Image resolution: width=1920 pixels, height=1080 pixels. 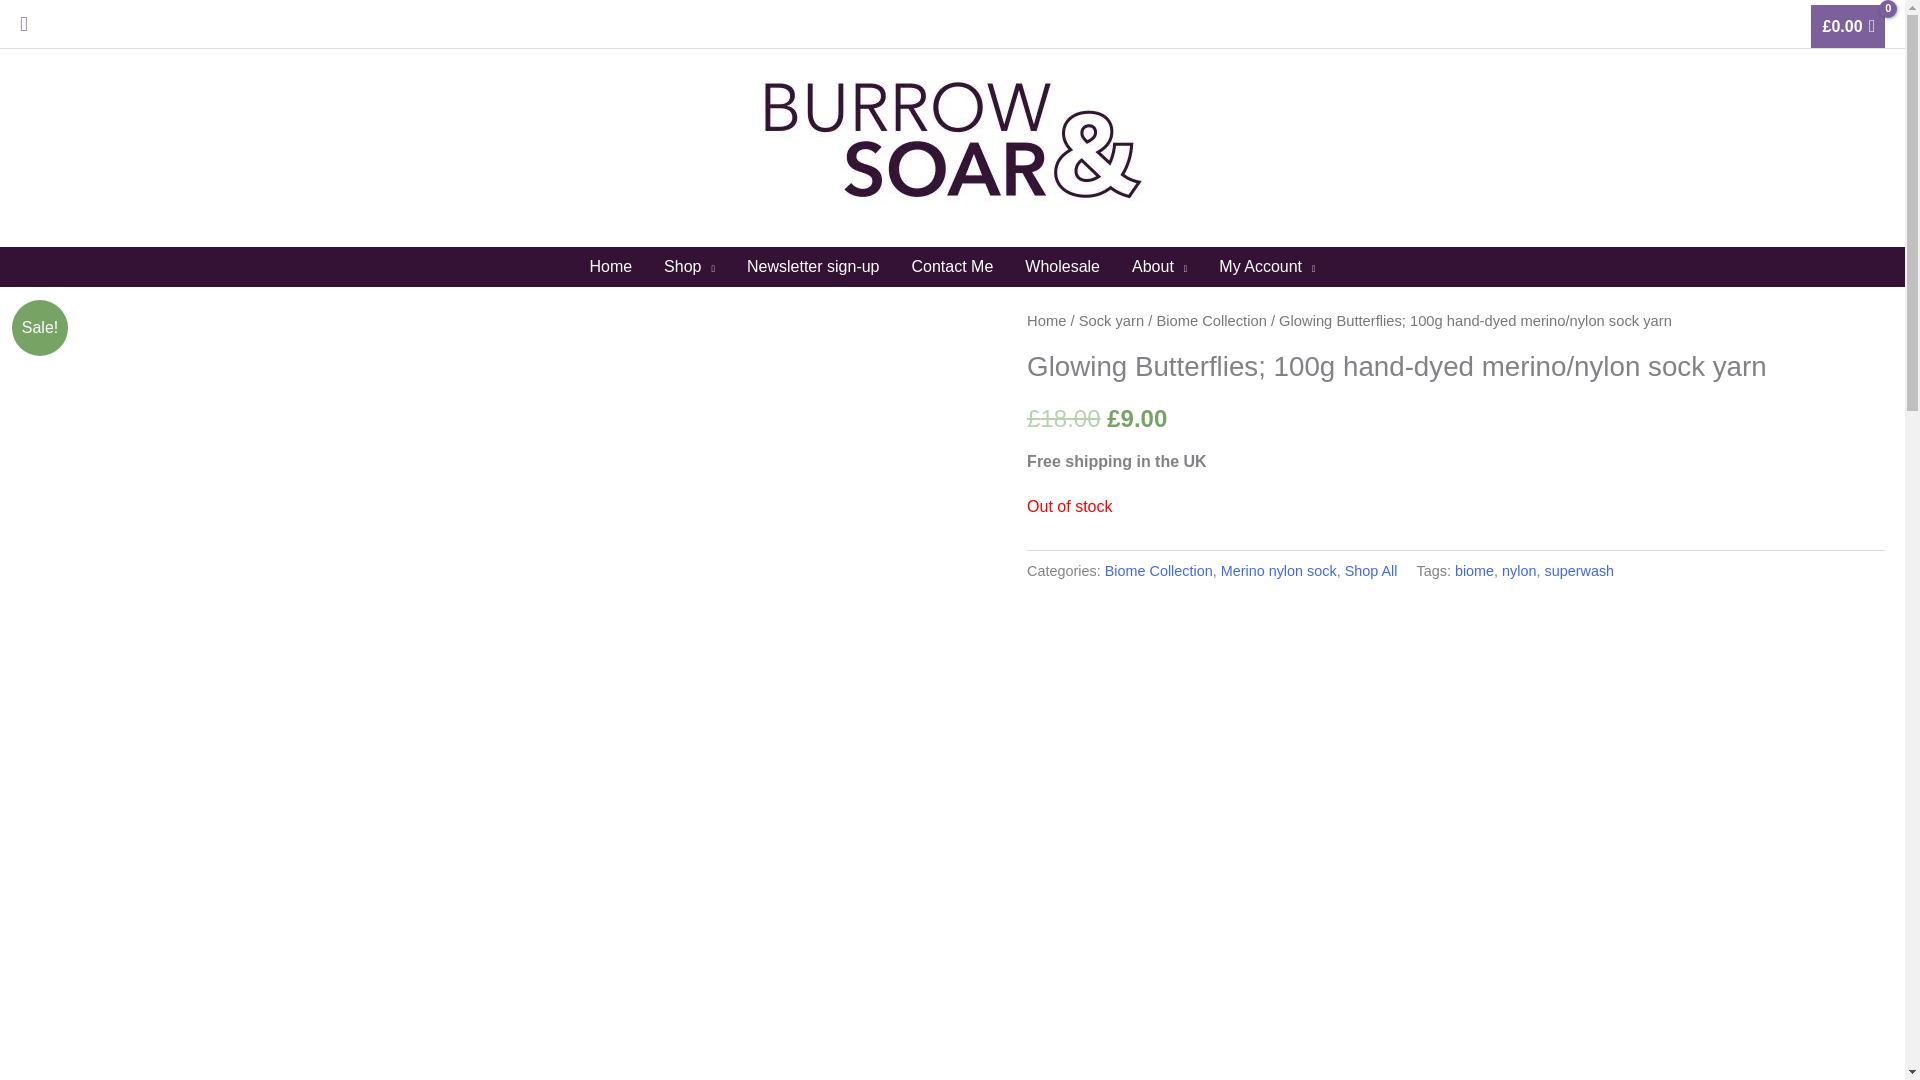 I want to click on Biome Collection, so click(x=1210, y=321).